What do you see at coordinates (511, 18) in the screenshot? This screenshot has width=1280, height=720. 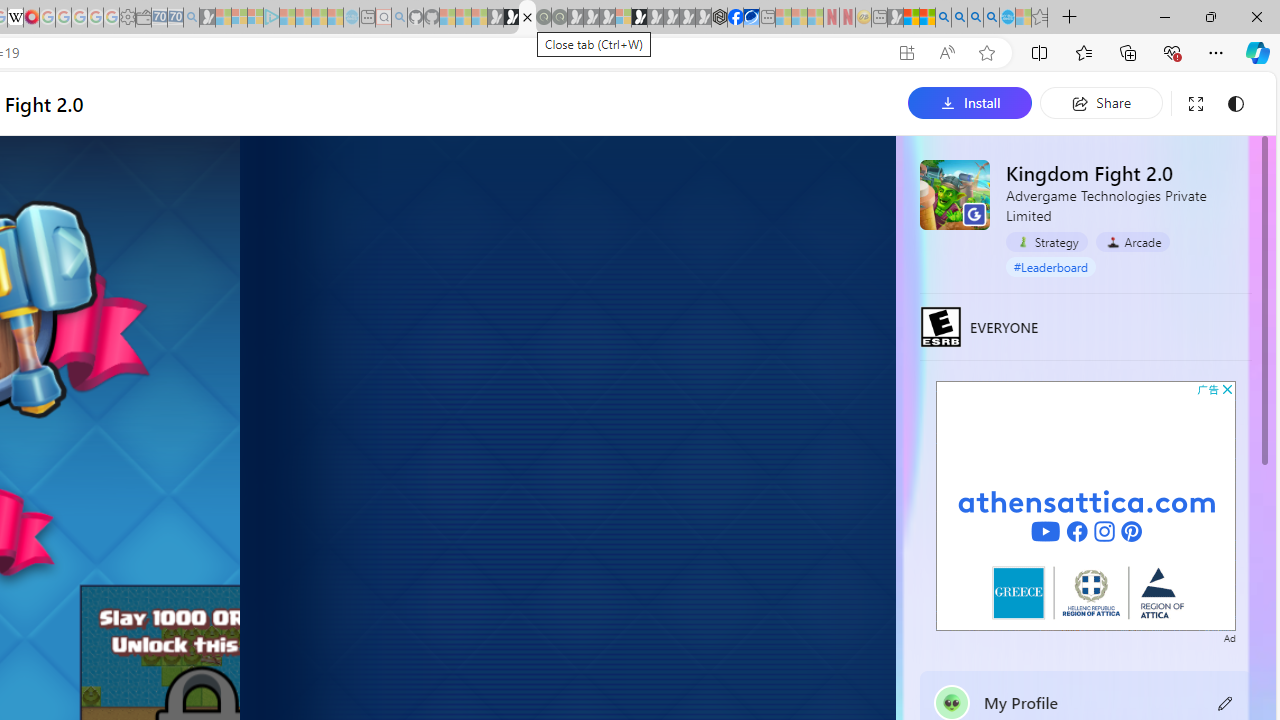 I see `Play Zoo Boom in your browser | Games from Microsoft Start` at bounding box center [511, 18].